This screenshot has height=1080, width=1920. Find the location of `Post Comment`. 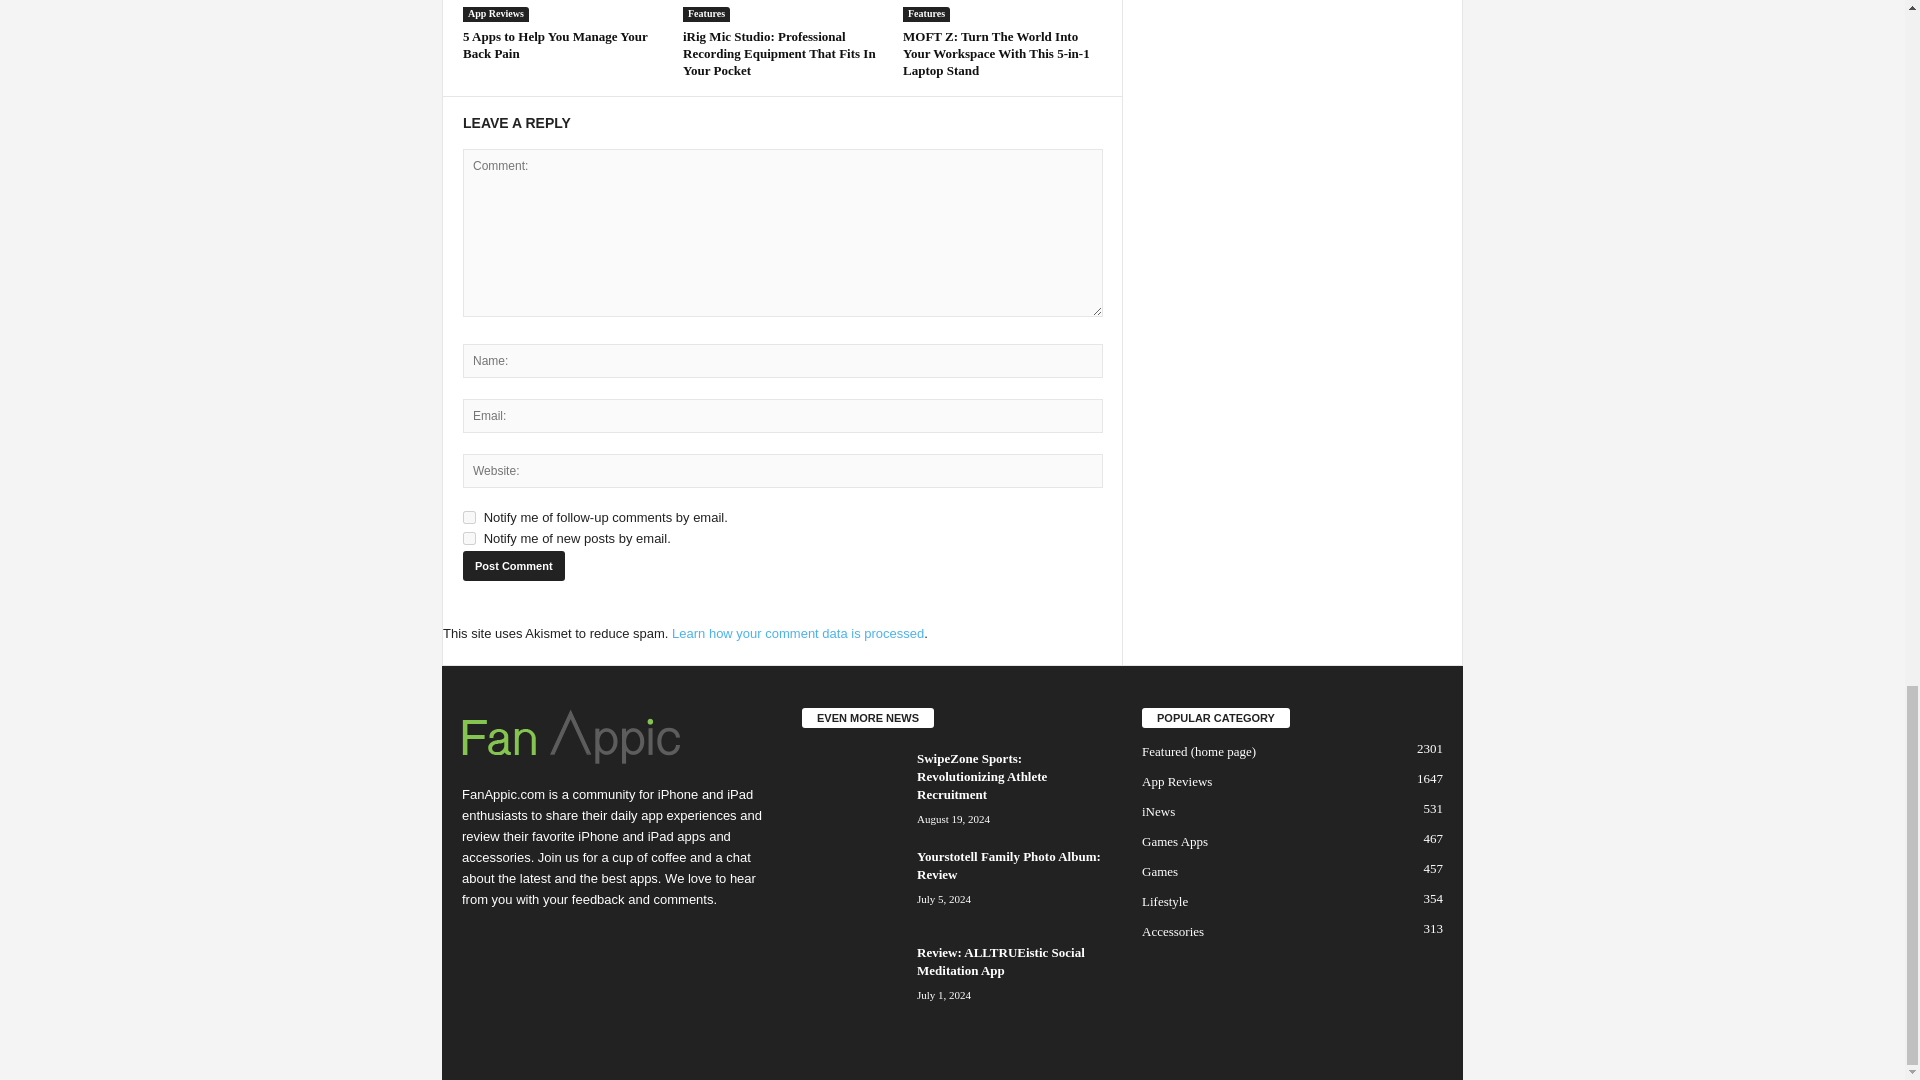

Post Comment is located at coordinates (513, 566).